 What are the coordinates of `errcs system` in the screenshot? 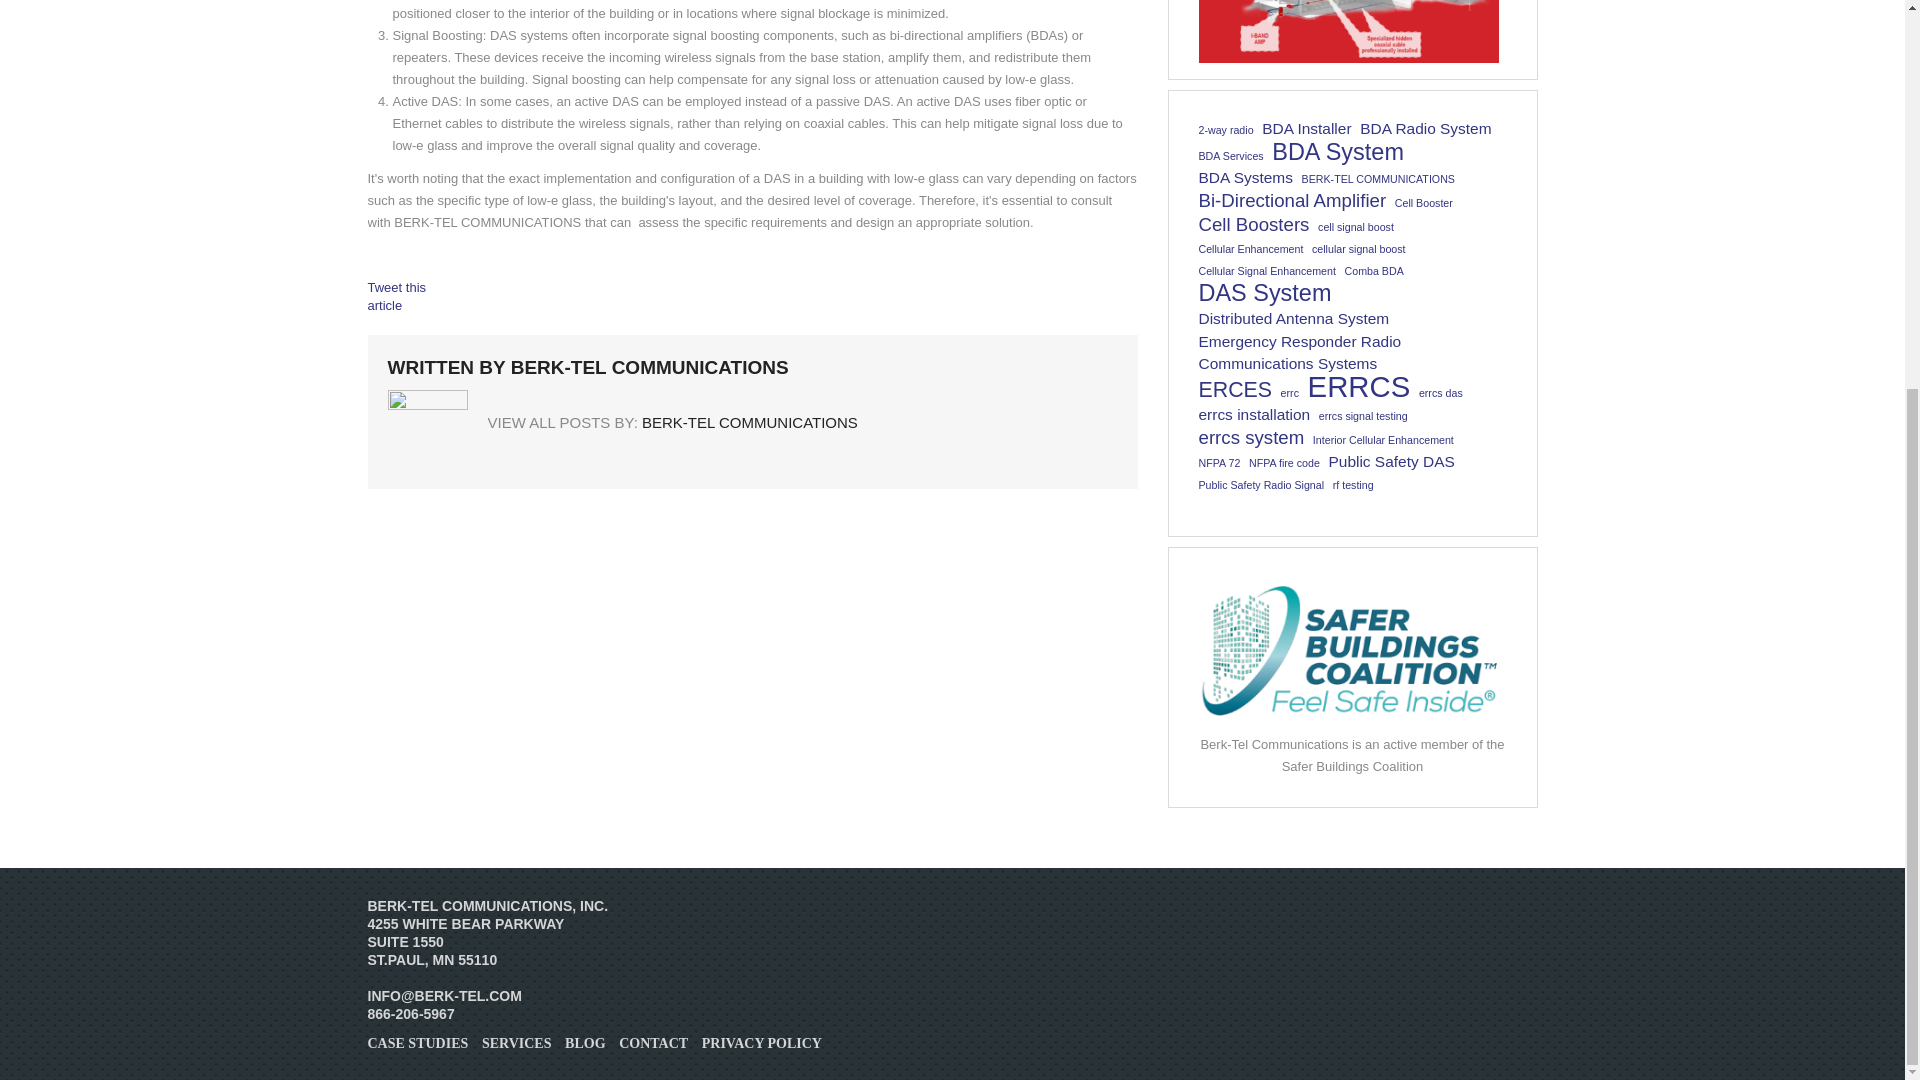 It's located at (1250, 438).